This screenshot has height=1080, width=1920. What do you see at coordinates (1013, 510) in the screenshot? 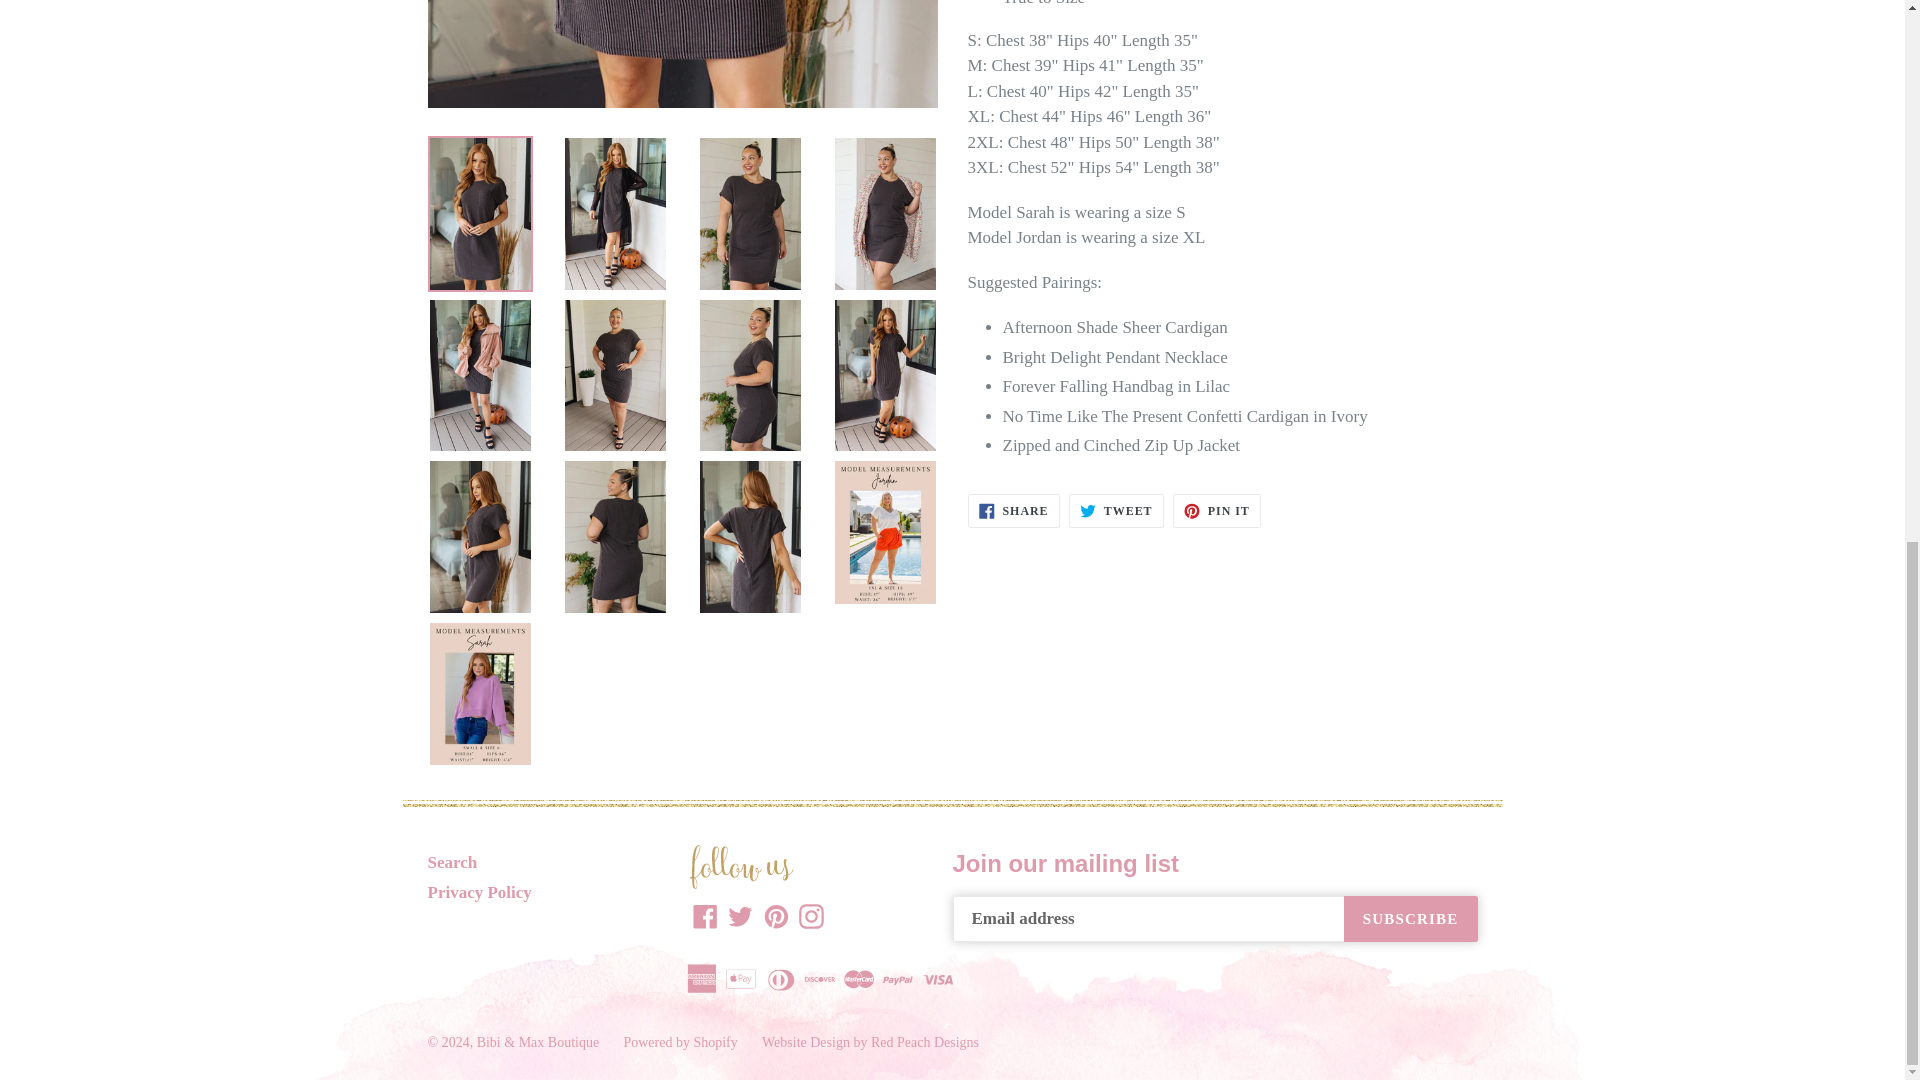
I see `Share on Facebook` at bounding box center [1013, 510].